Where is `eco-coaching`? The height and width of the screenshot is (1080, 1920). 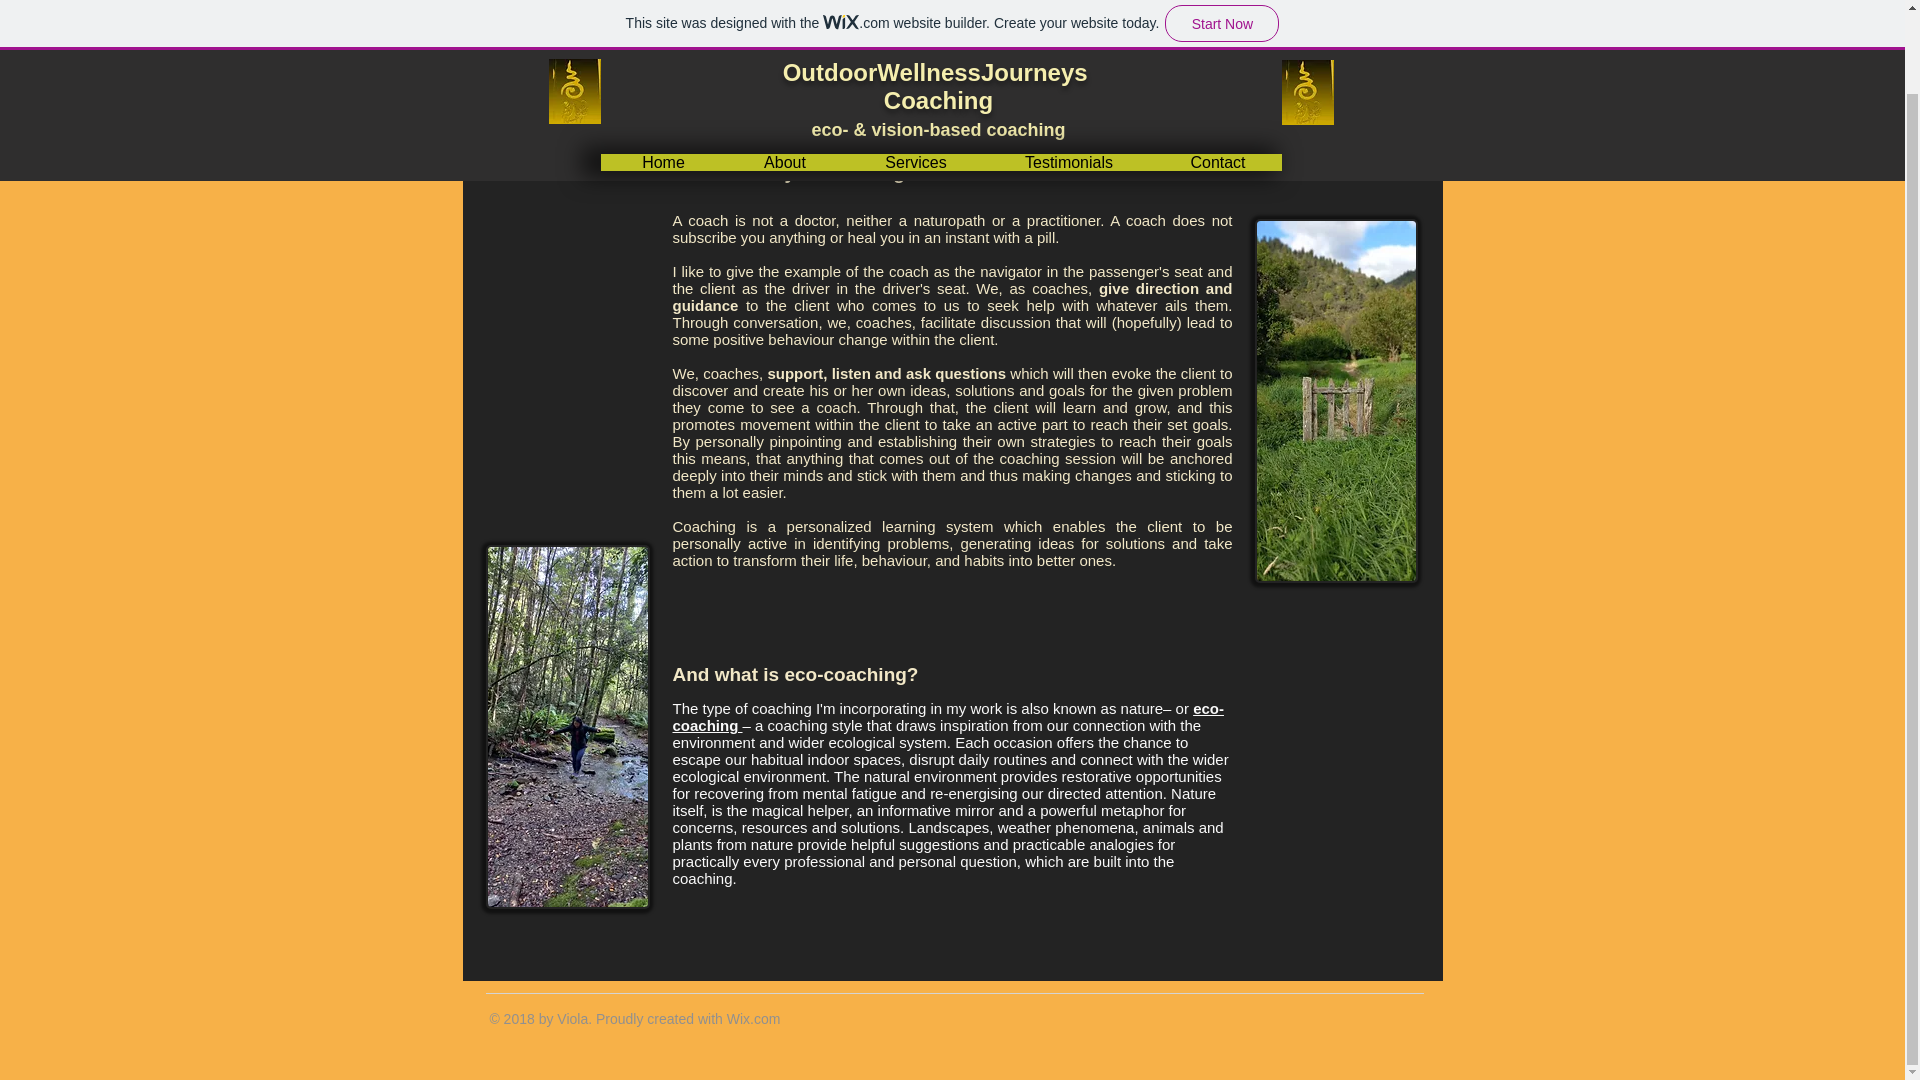
eco-coaching is located at coordinates (948, 716).